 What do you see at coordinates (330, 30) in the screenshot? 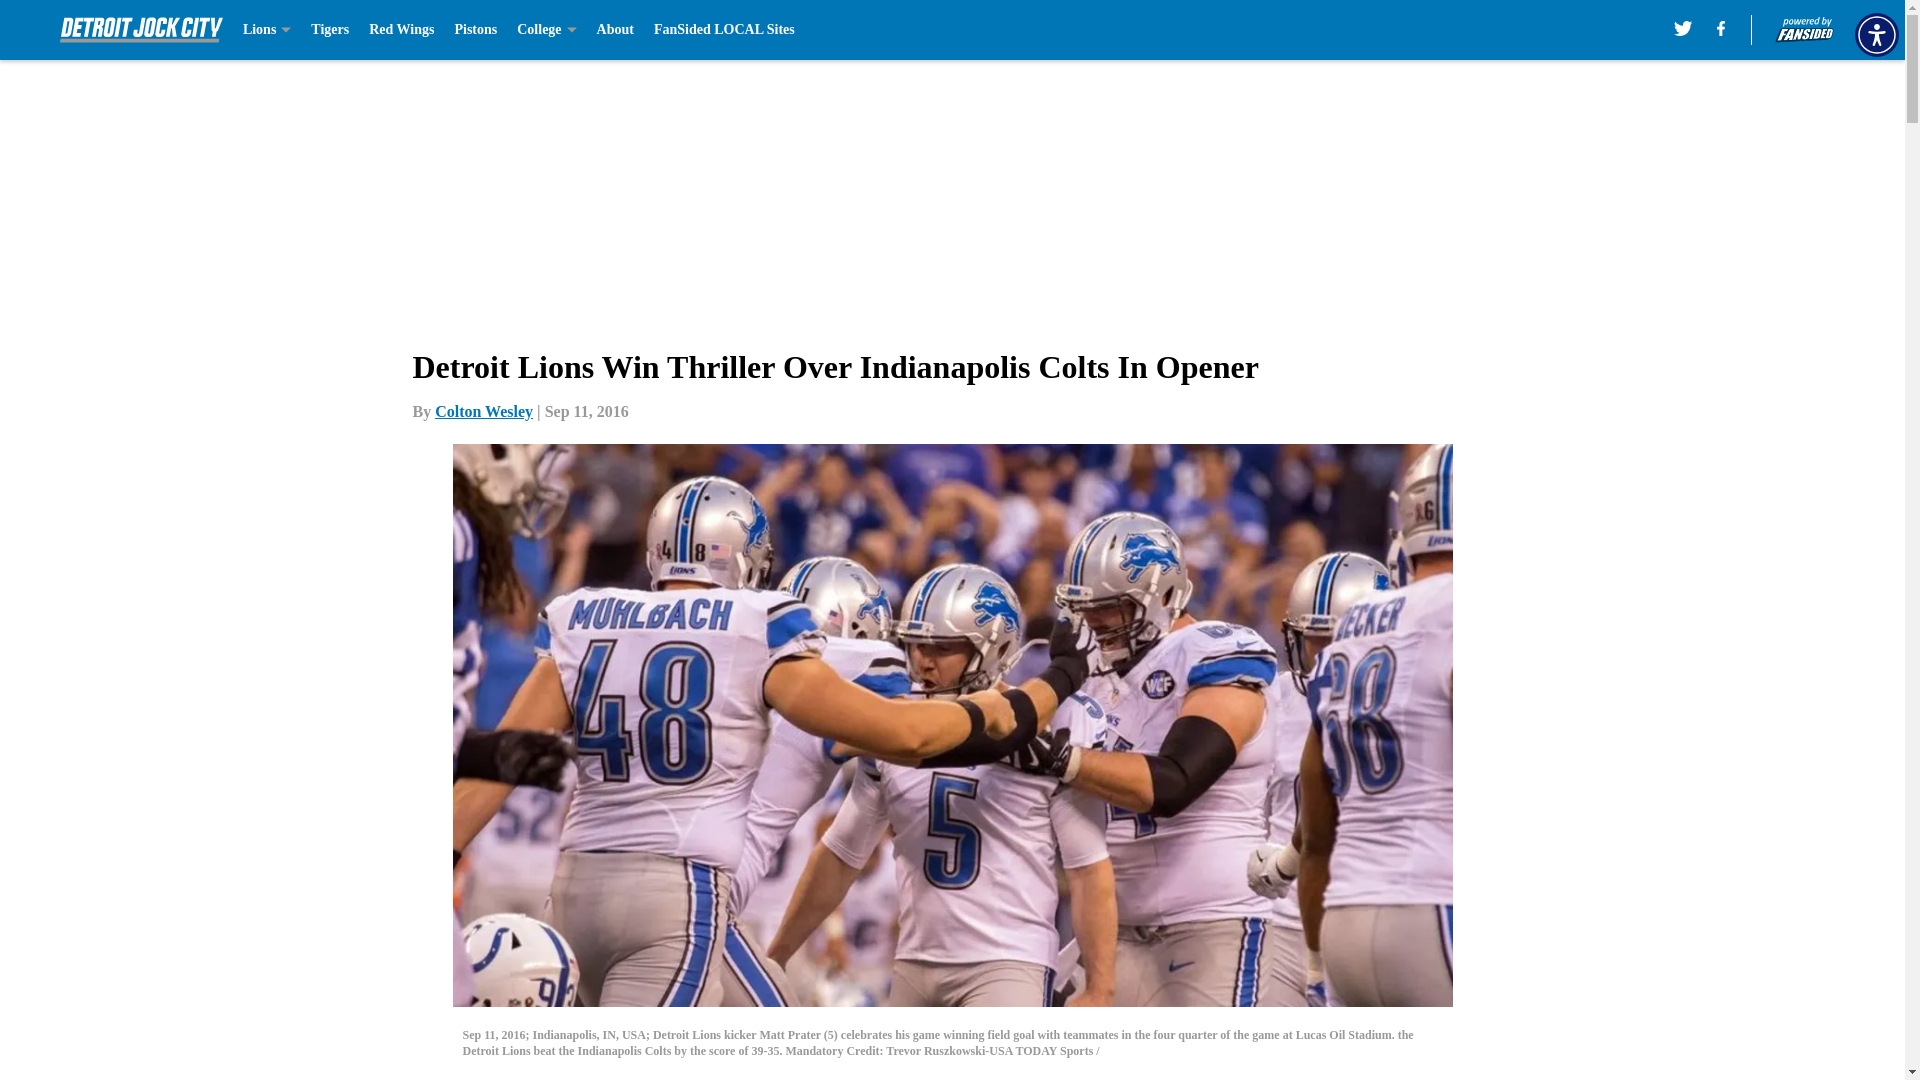
I see `Tigers` at bounding box center [330, 30].